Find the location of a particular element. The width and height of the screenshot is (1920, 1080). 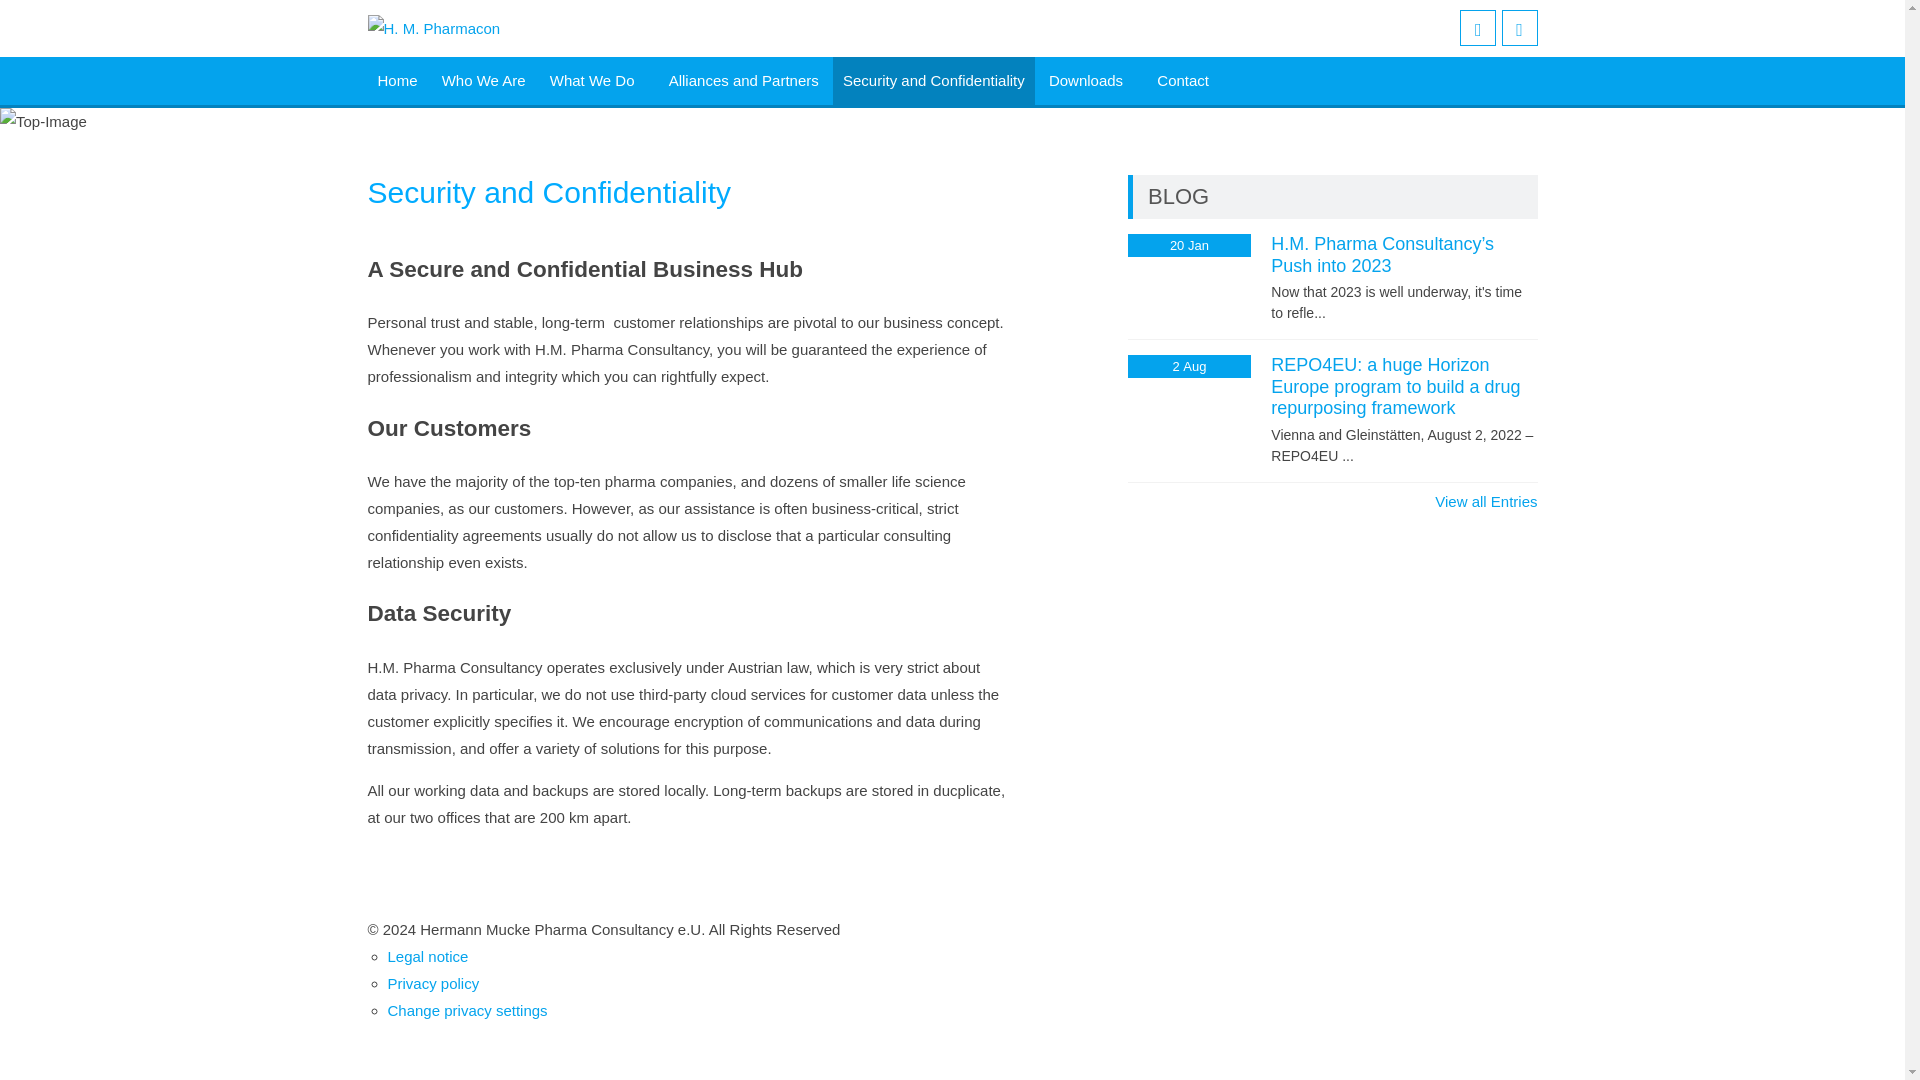

Contact is located at coordinates (1182, 80).